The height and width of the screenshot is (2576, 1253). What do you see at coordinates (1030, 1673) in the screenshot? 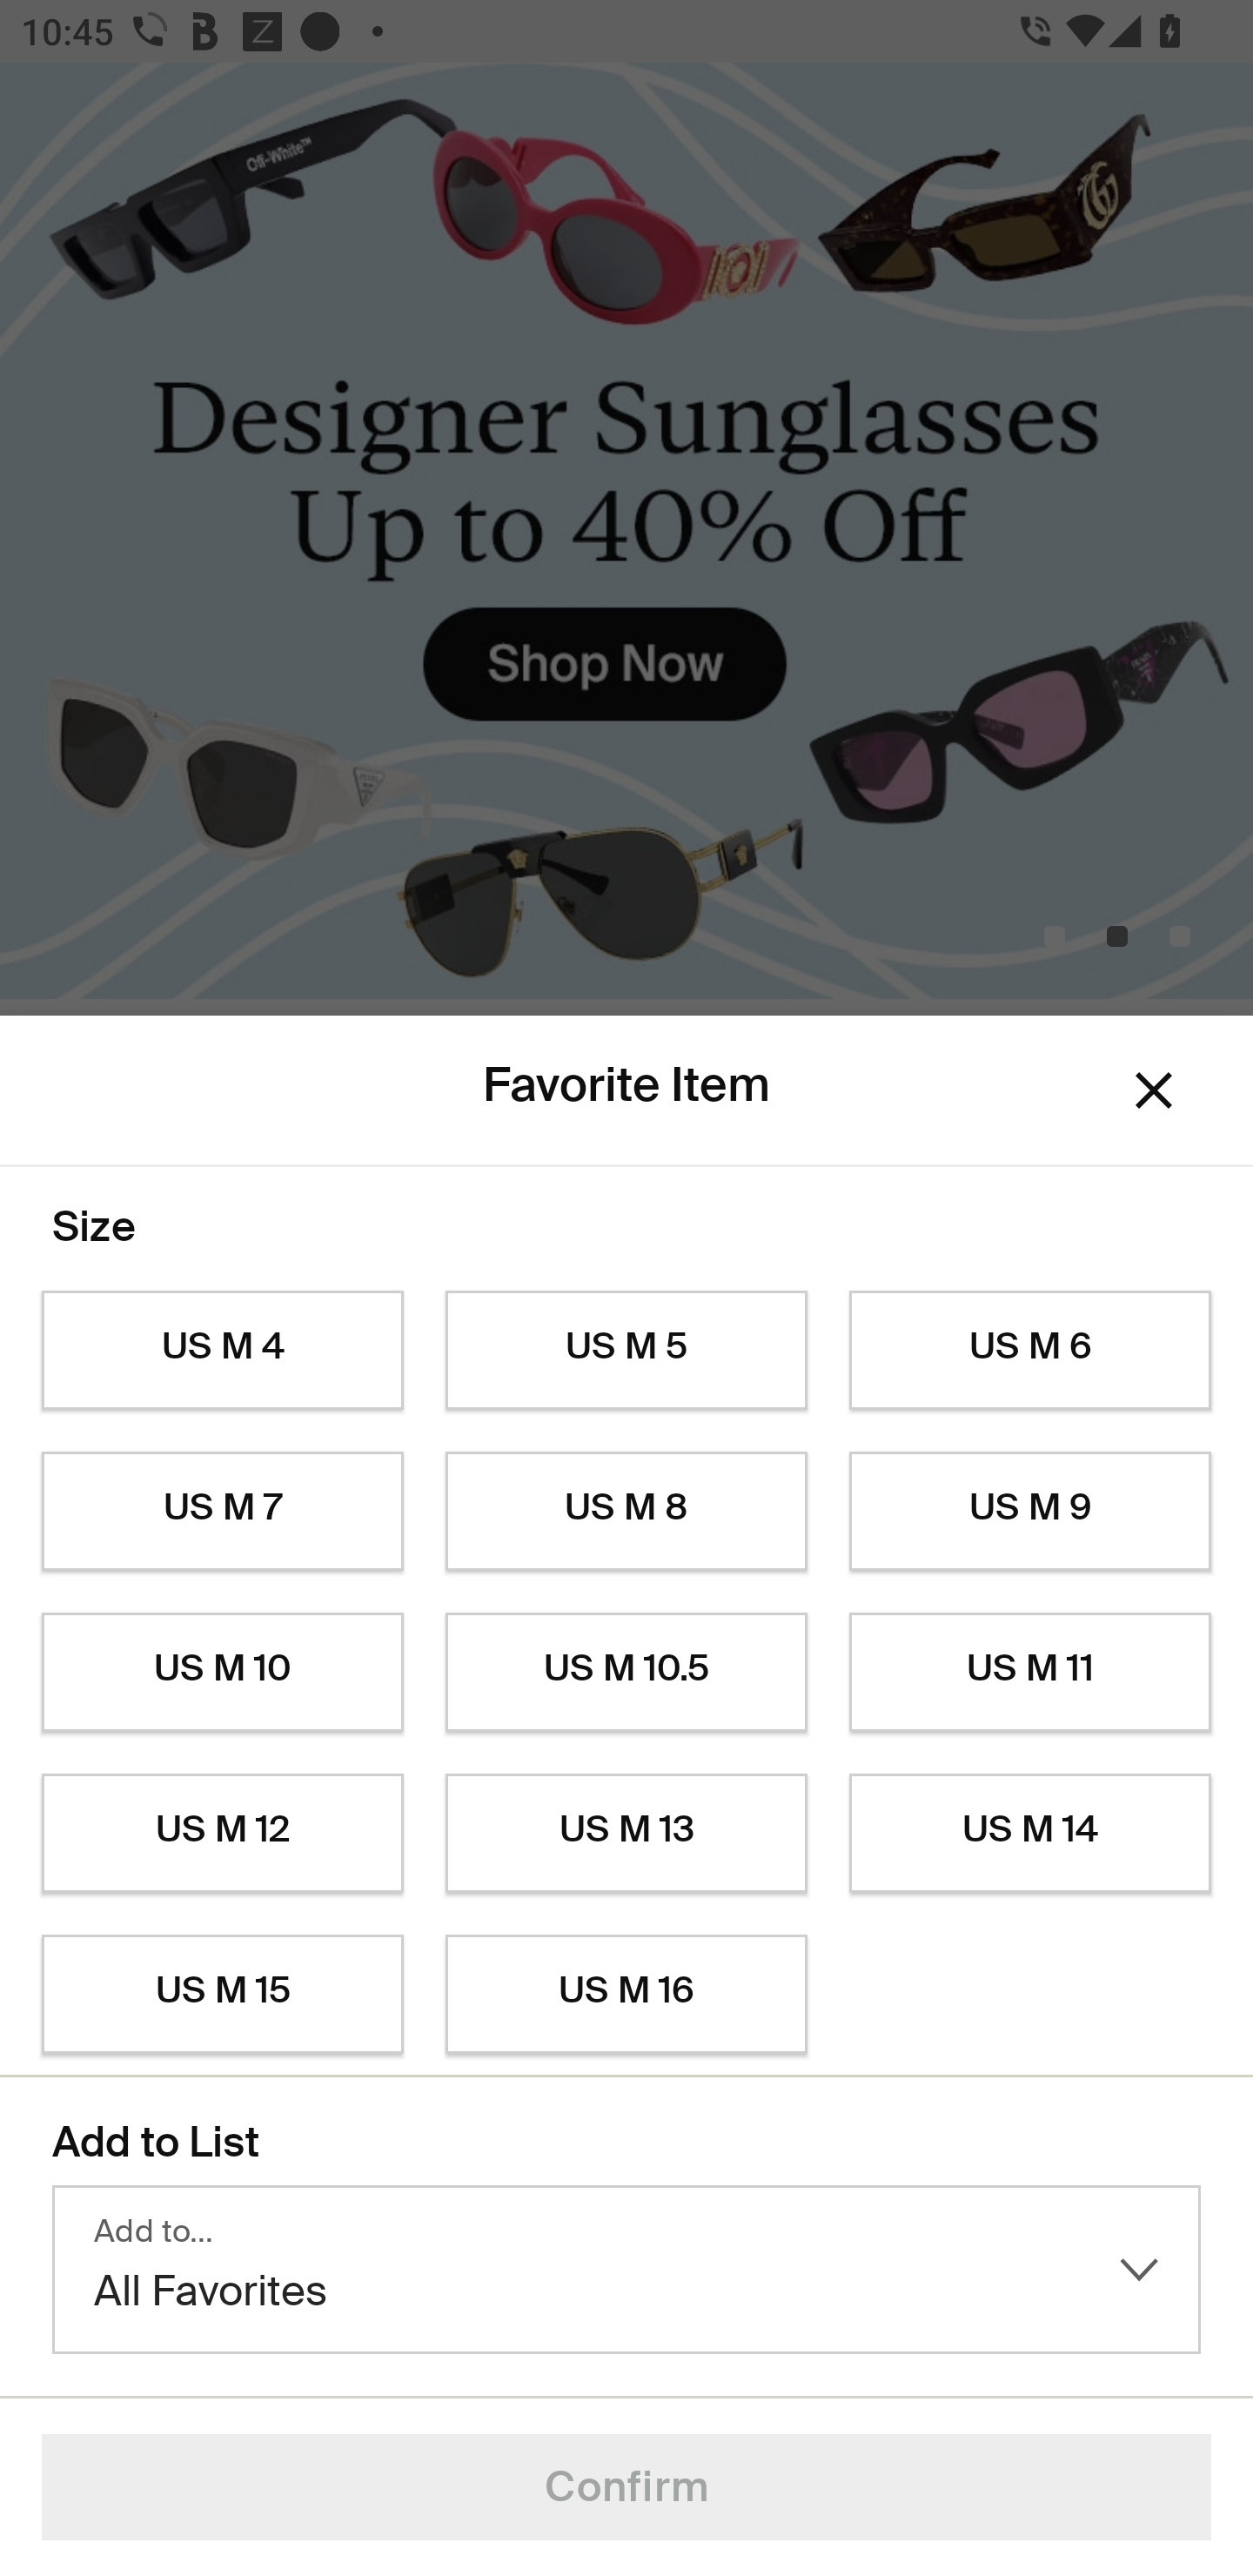
I see `US M 11` at bounding box center [1030, 1673].